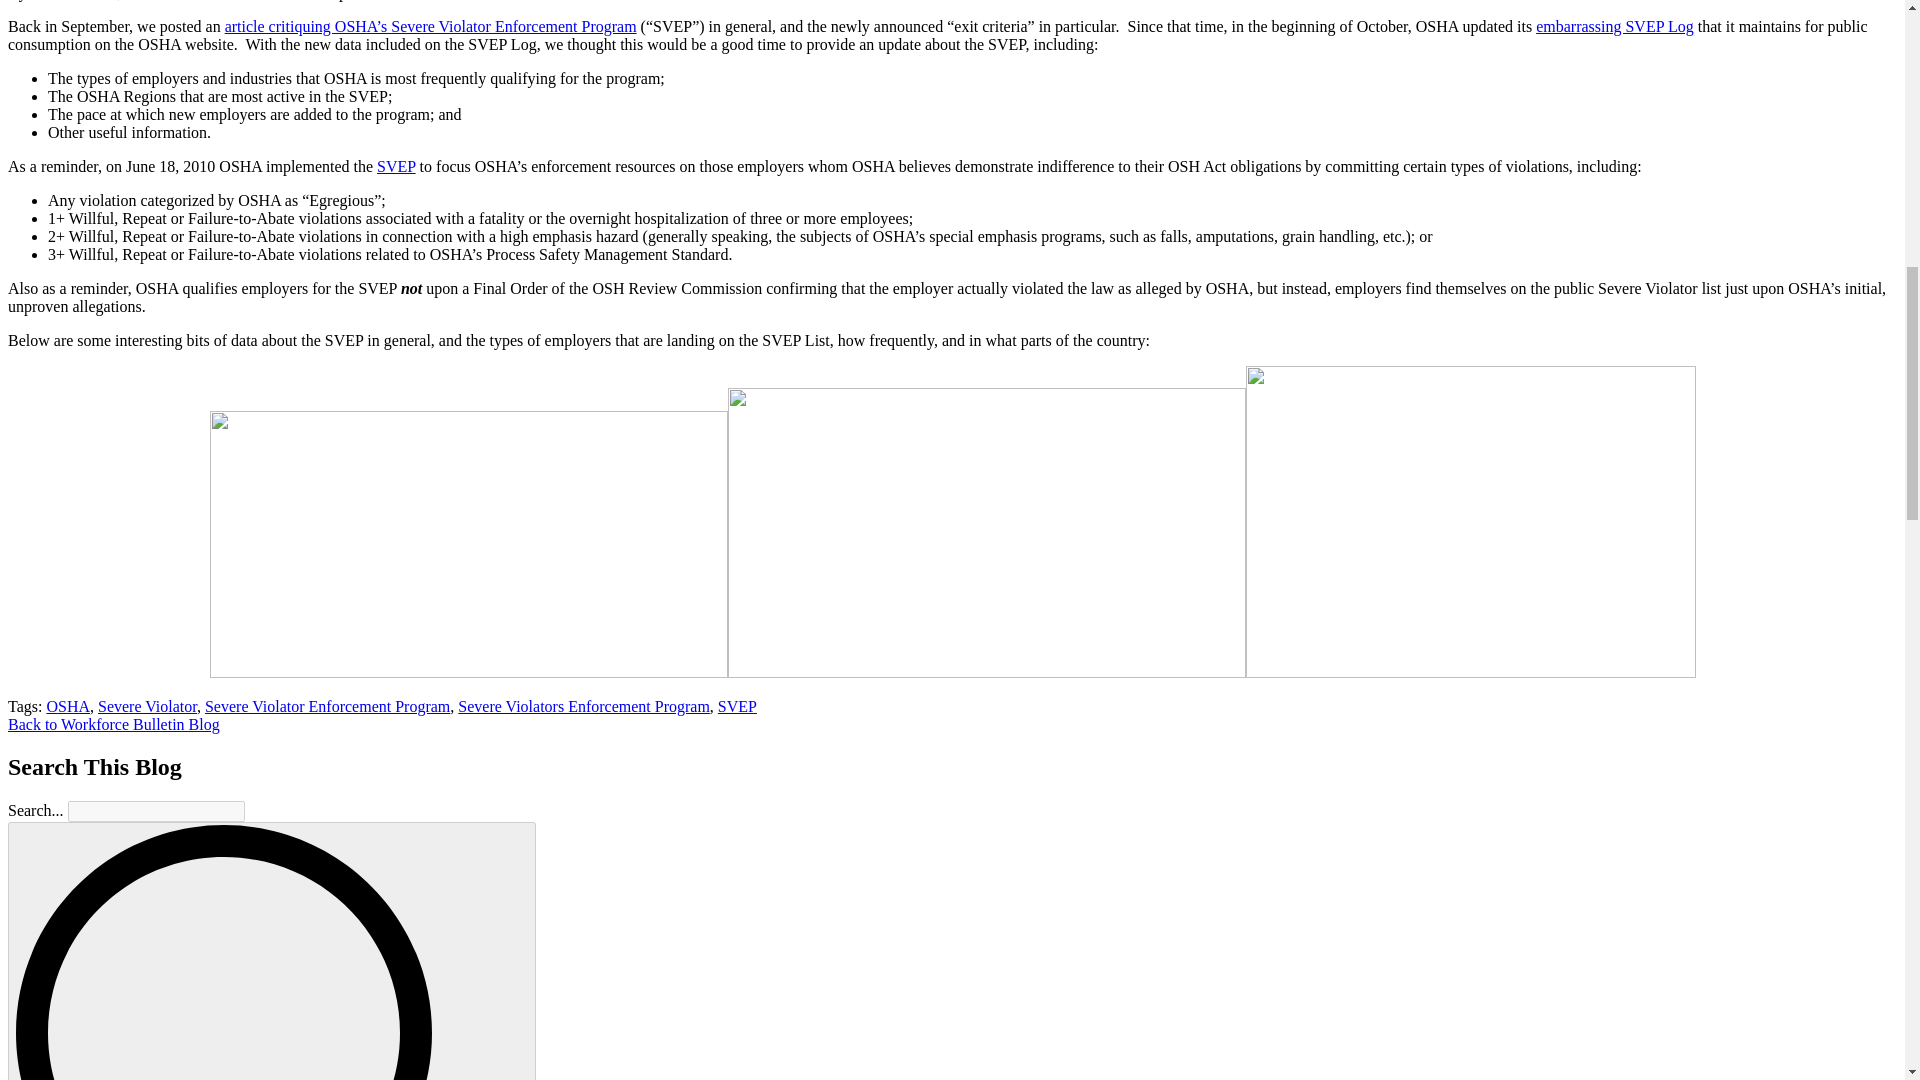  What do you see at coordinates (584, 706) in the screenshot?
I see `Severe Violators Enforcement Program` at bounding box center [584, 706].